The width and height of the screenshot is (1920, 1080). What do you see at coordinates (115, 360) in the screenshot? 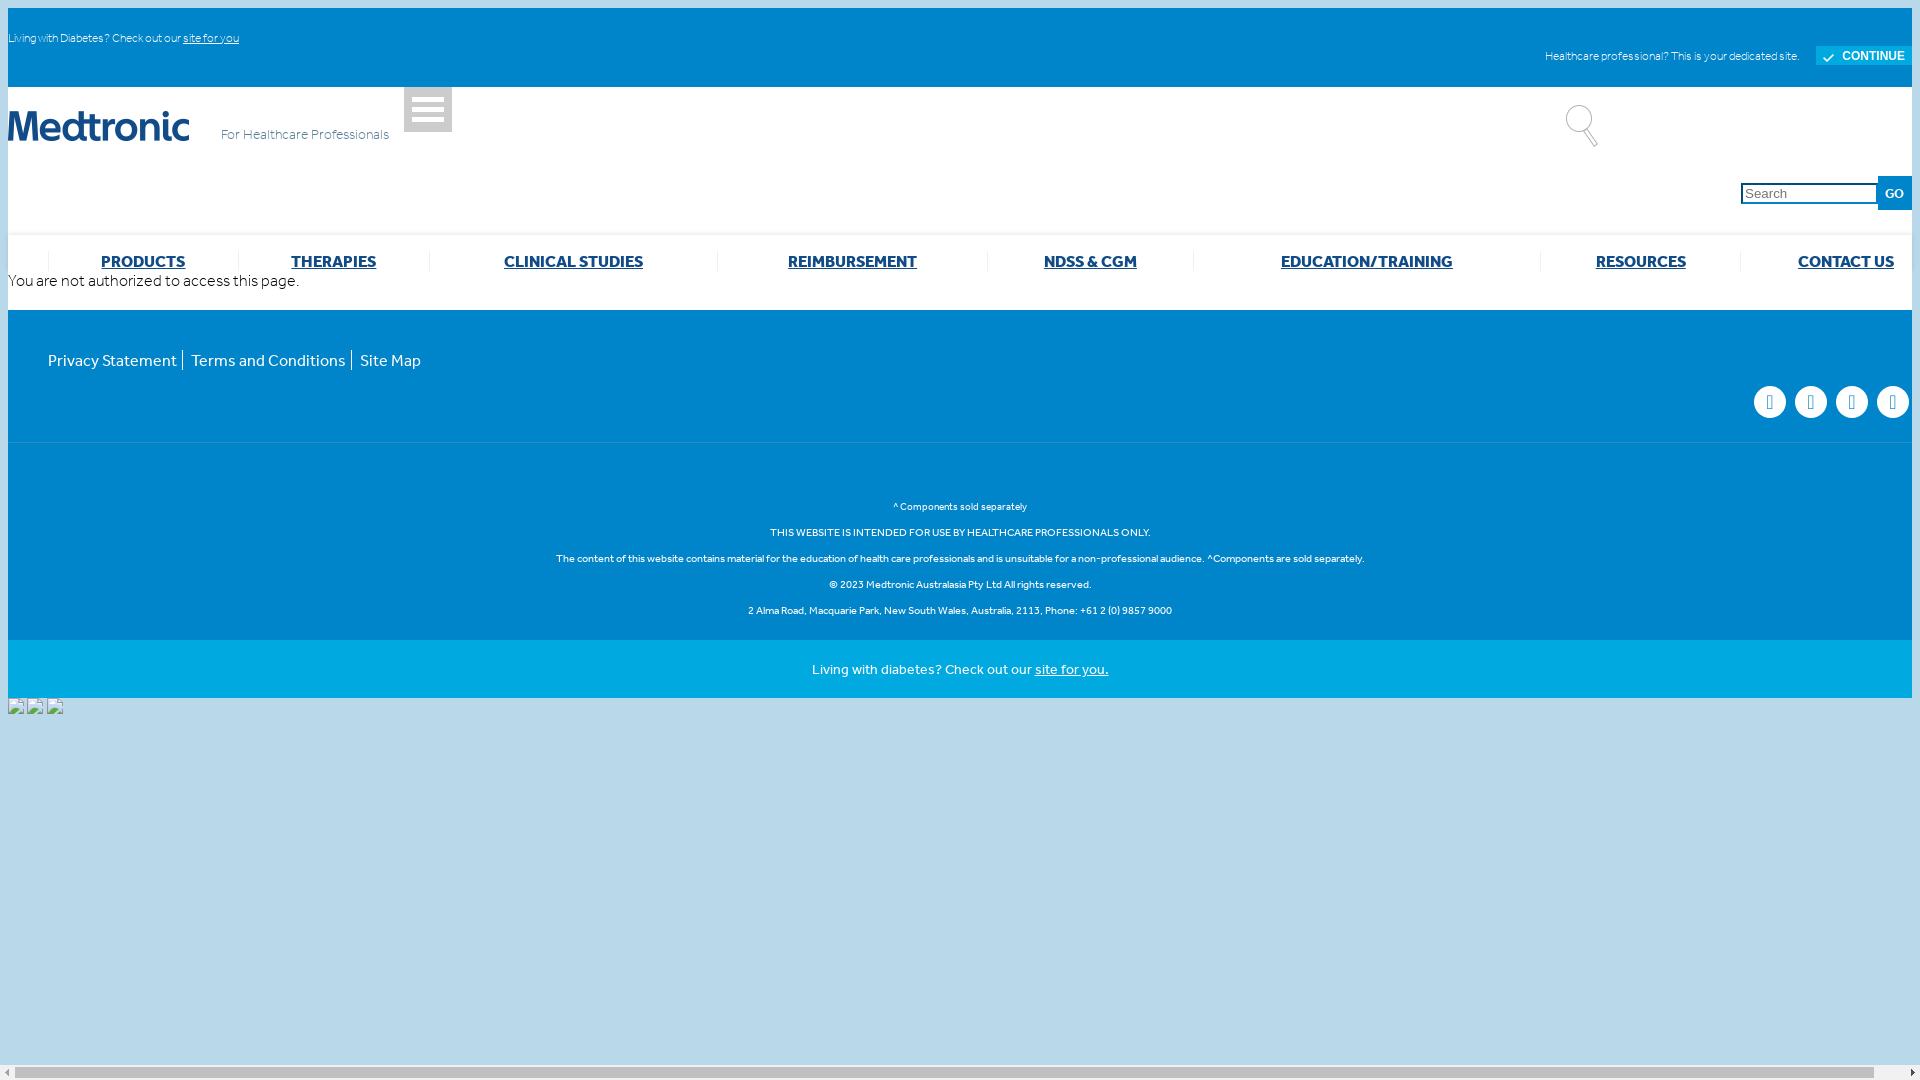
I see `Privacy Statement` at bounding box center [115, 360].